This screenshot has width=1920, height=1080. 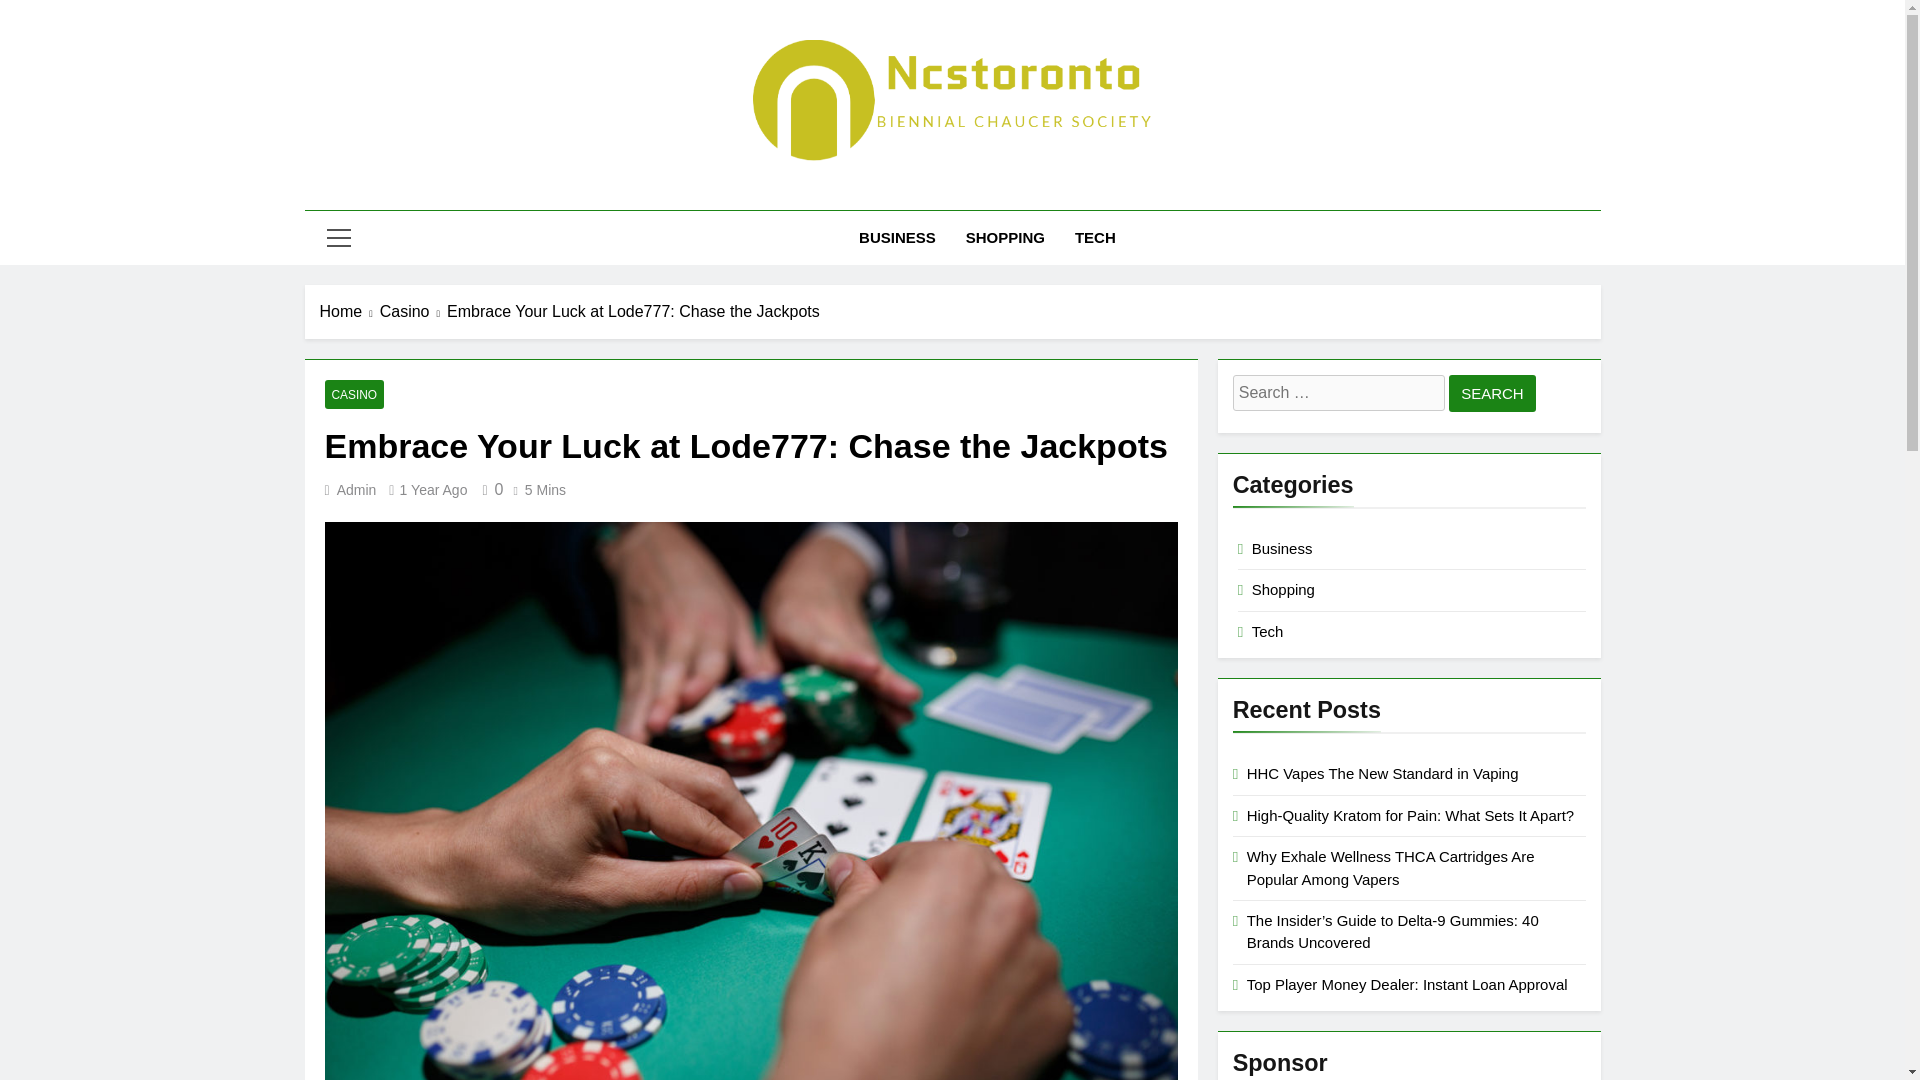 What do you see at coordinates (414, 312) in the screenshot?
I see `Casino` at bounding box center [414, 312].